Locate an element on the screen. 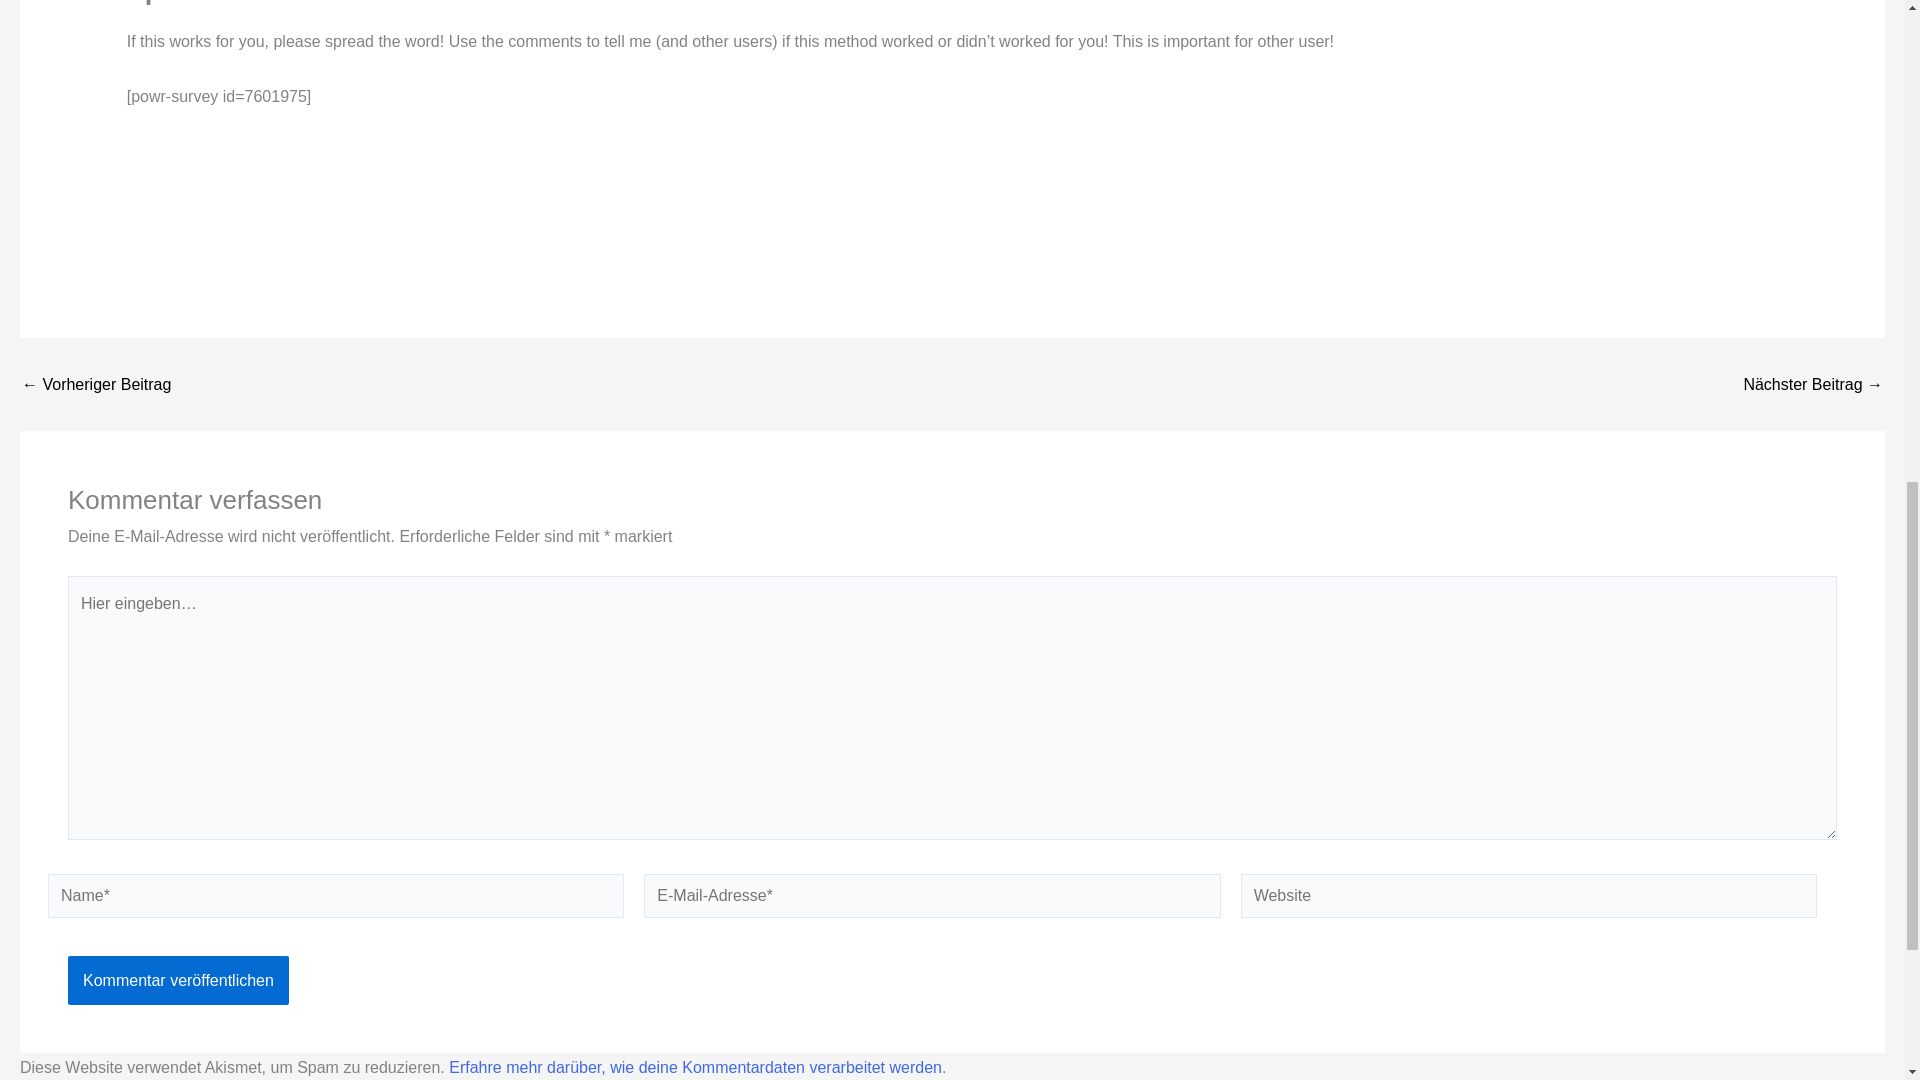 Image resolution: width=1920 pixels, height=1080 pixels. Premiumize Multihoster review is located at coordinates (96, 384).